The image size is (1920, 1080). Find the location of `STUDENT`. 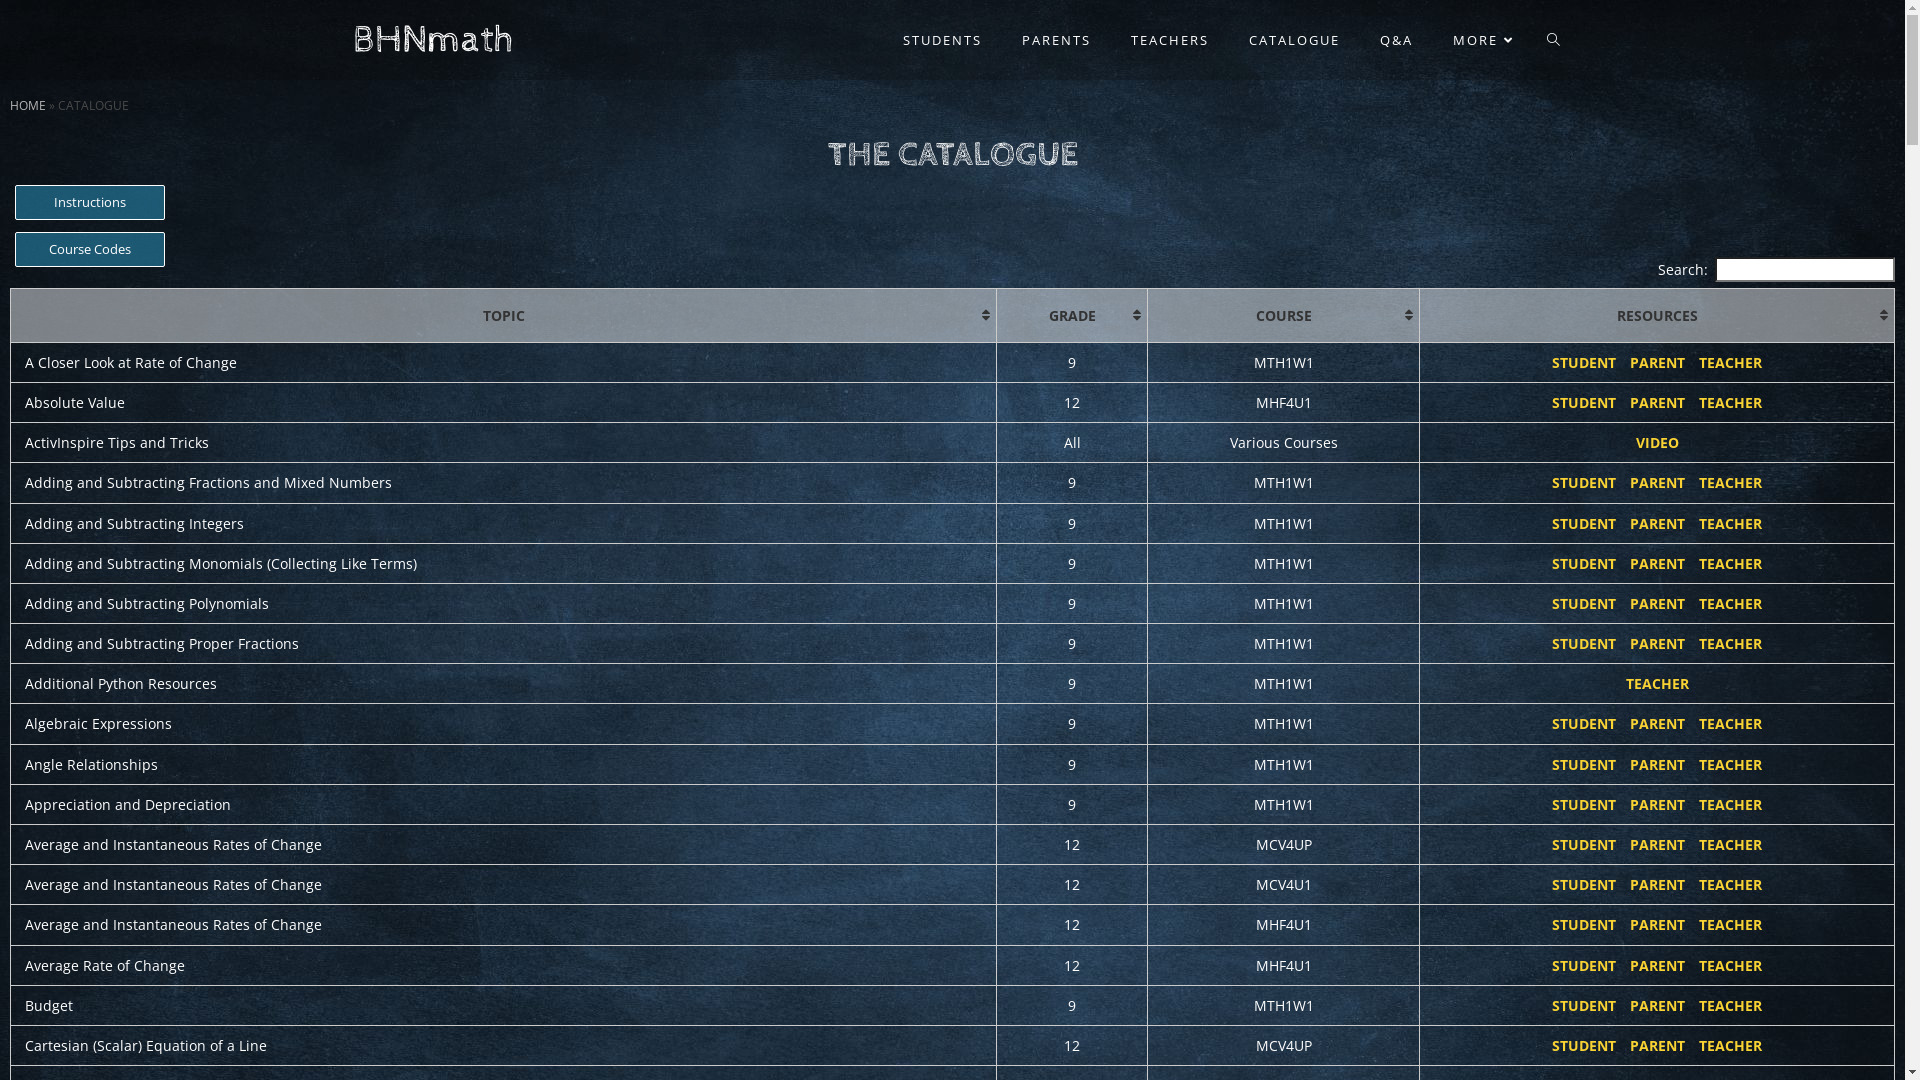

STUDENT is located at coordinates (1584, 804).